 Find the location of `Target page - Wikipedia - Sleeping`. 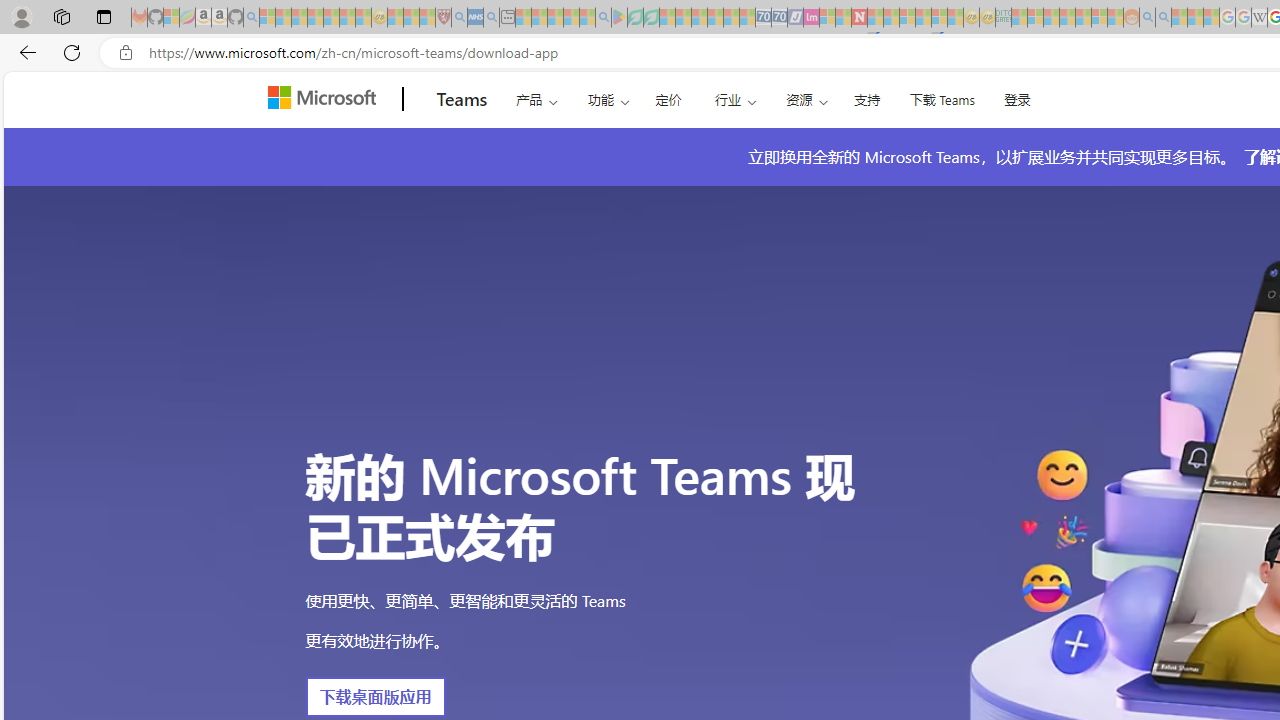

Target page - Wikipedia - Sleeping is located at coordinates (1259, 18).